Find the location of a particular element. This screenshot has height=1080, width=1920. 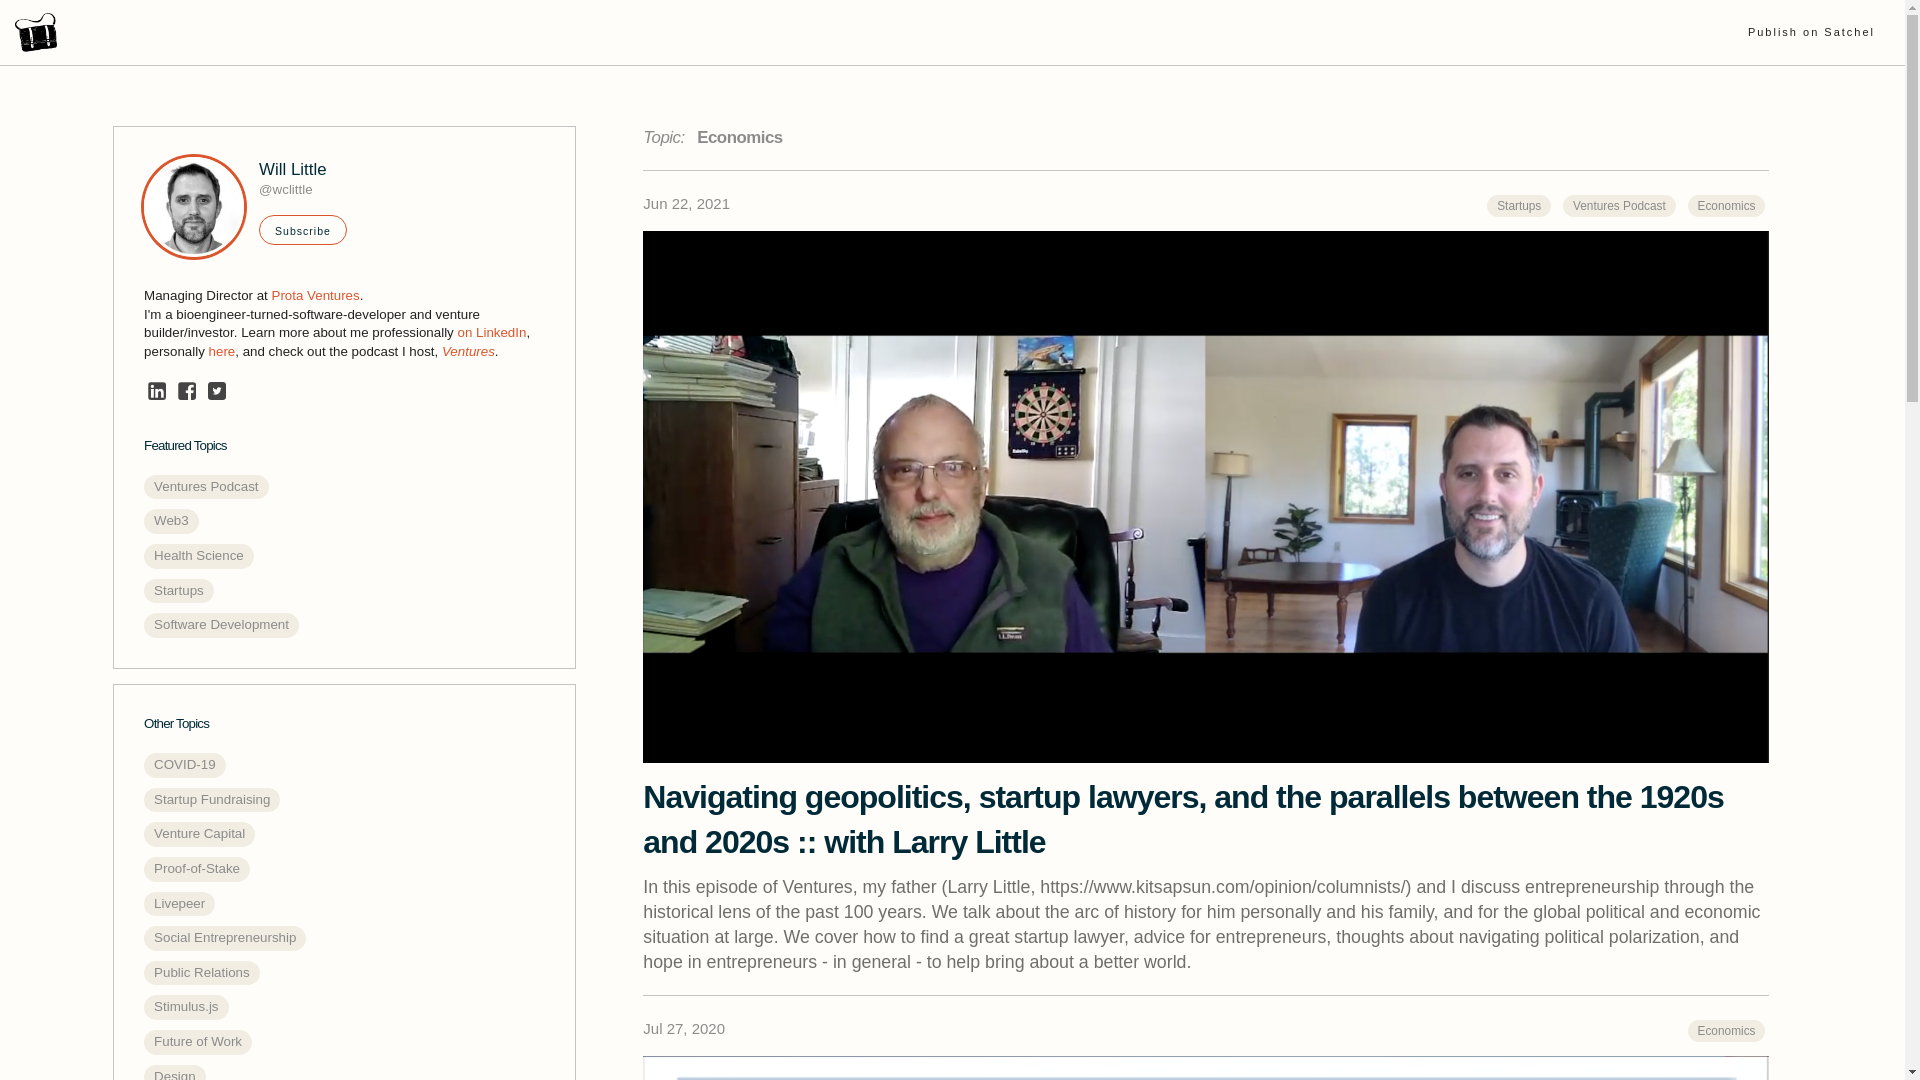

Design is located at coordinates (174, 1072).